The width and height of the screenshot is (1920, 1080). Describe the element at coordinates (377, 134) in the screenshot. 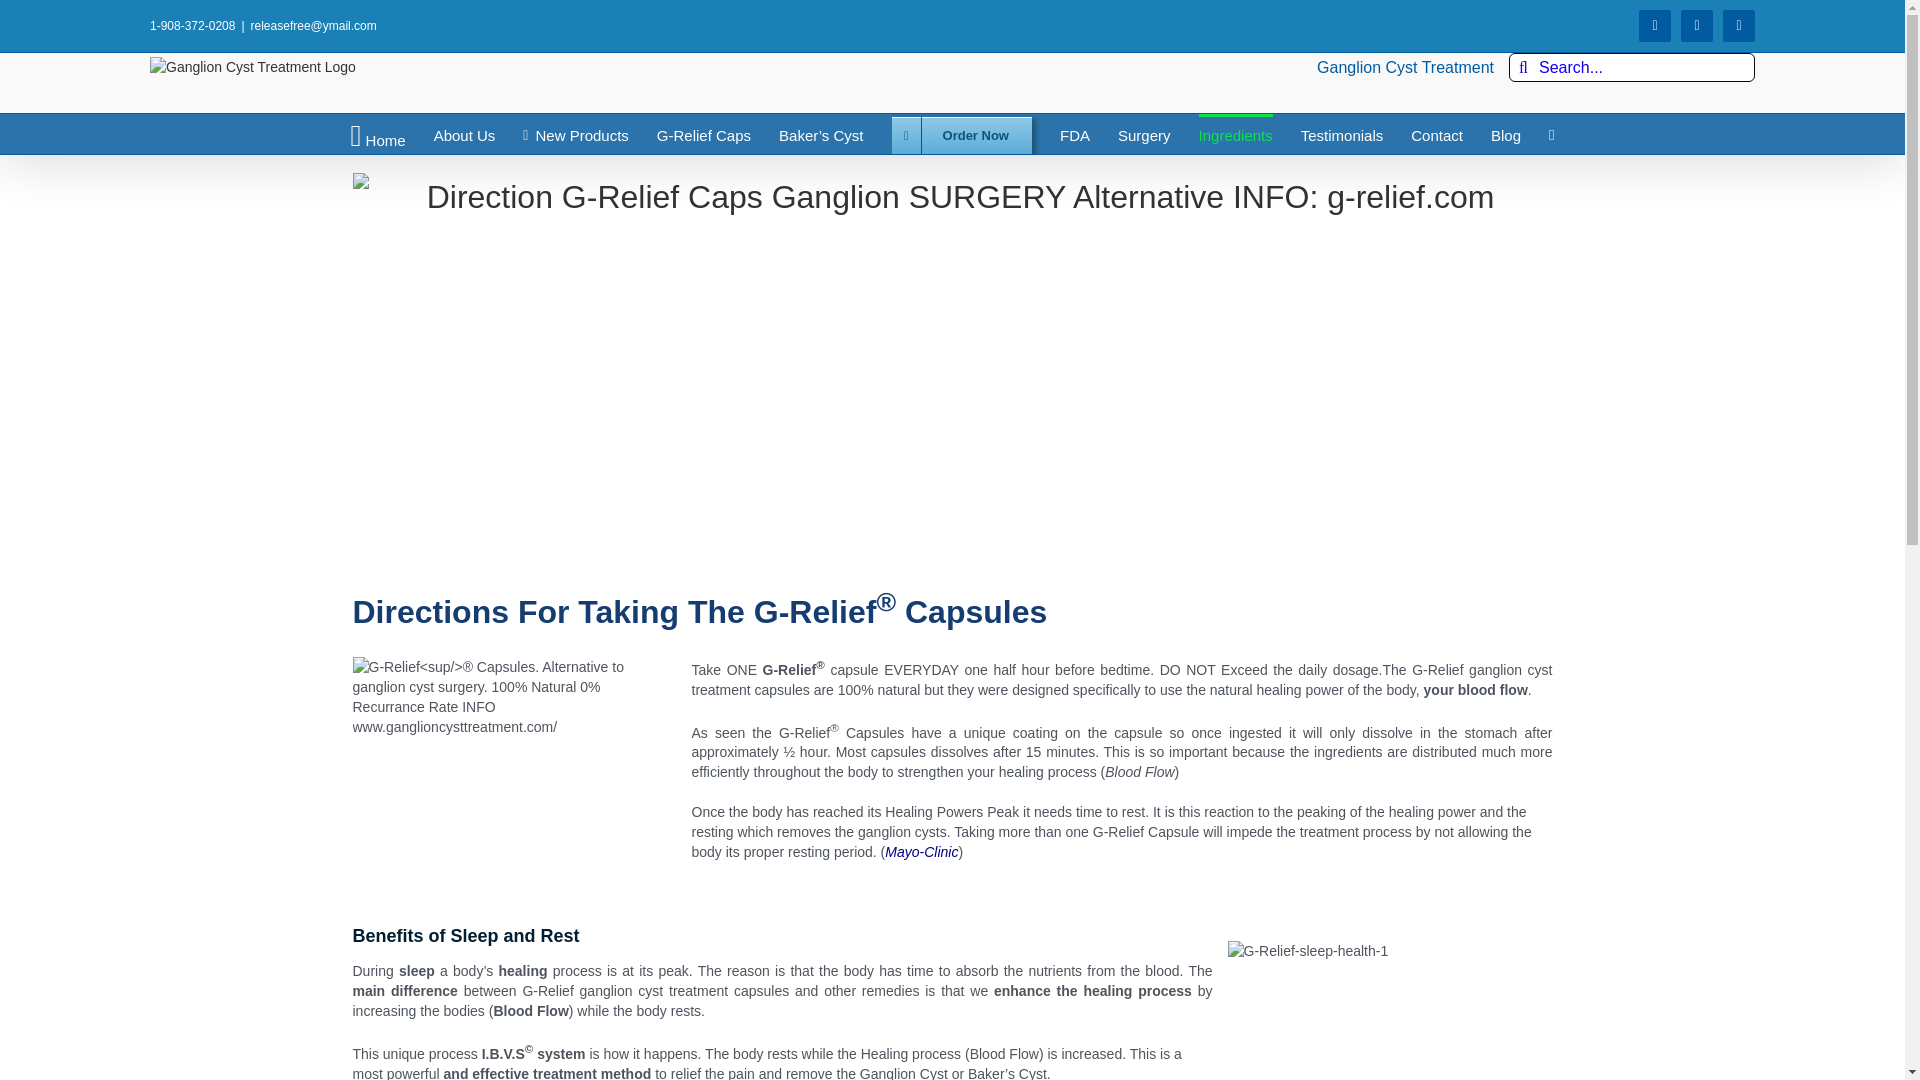

I see `Home` at that location.